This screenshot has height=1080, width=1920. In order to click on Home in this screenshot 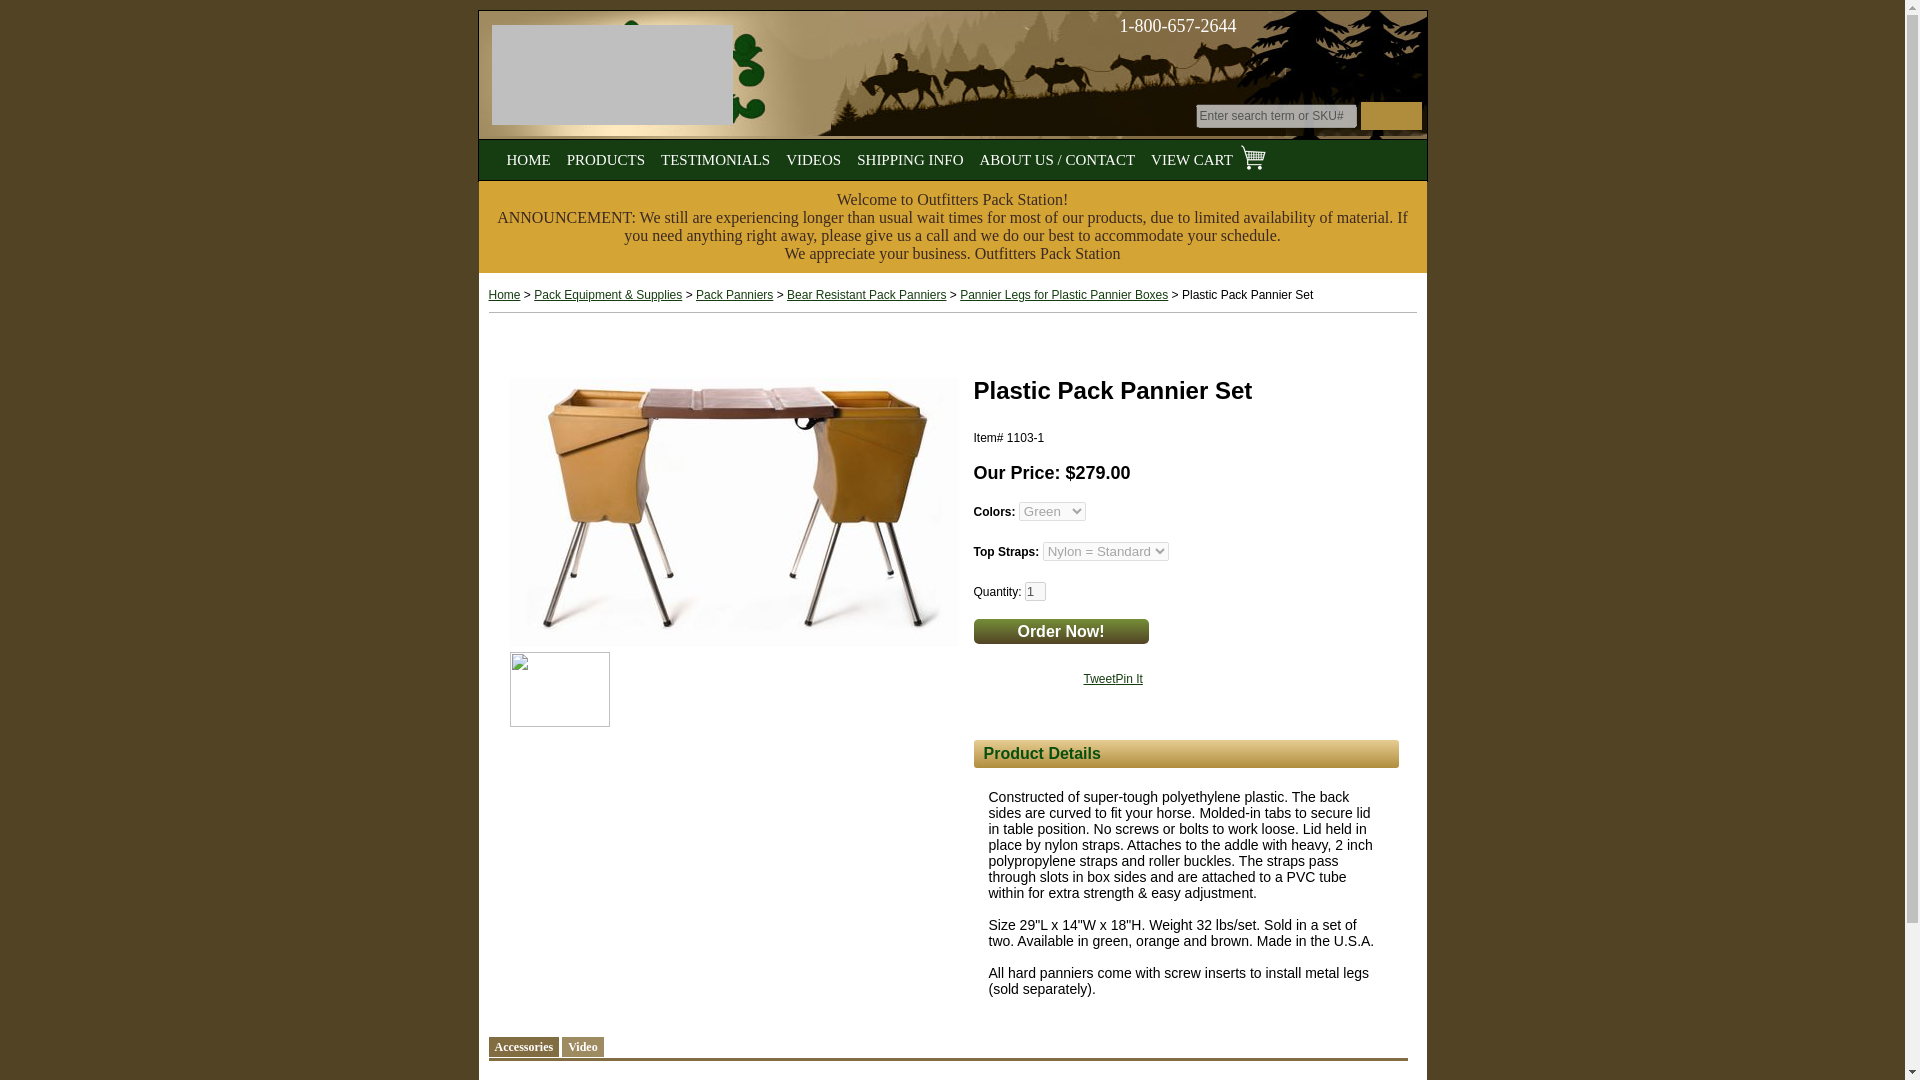, I will do `click(504, 295)`.